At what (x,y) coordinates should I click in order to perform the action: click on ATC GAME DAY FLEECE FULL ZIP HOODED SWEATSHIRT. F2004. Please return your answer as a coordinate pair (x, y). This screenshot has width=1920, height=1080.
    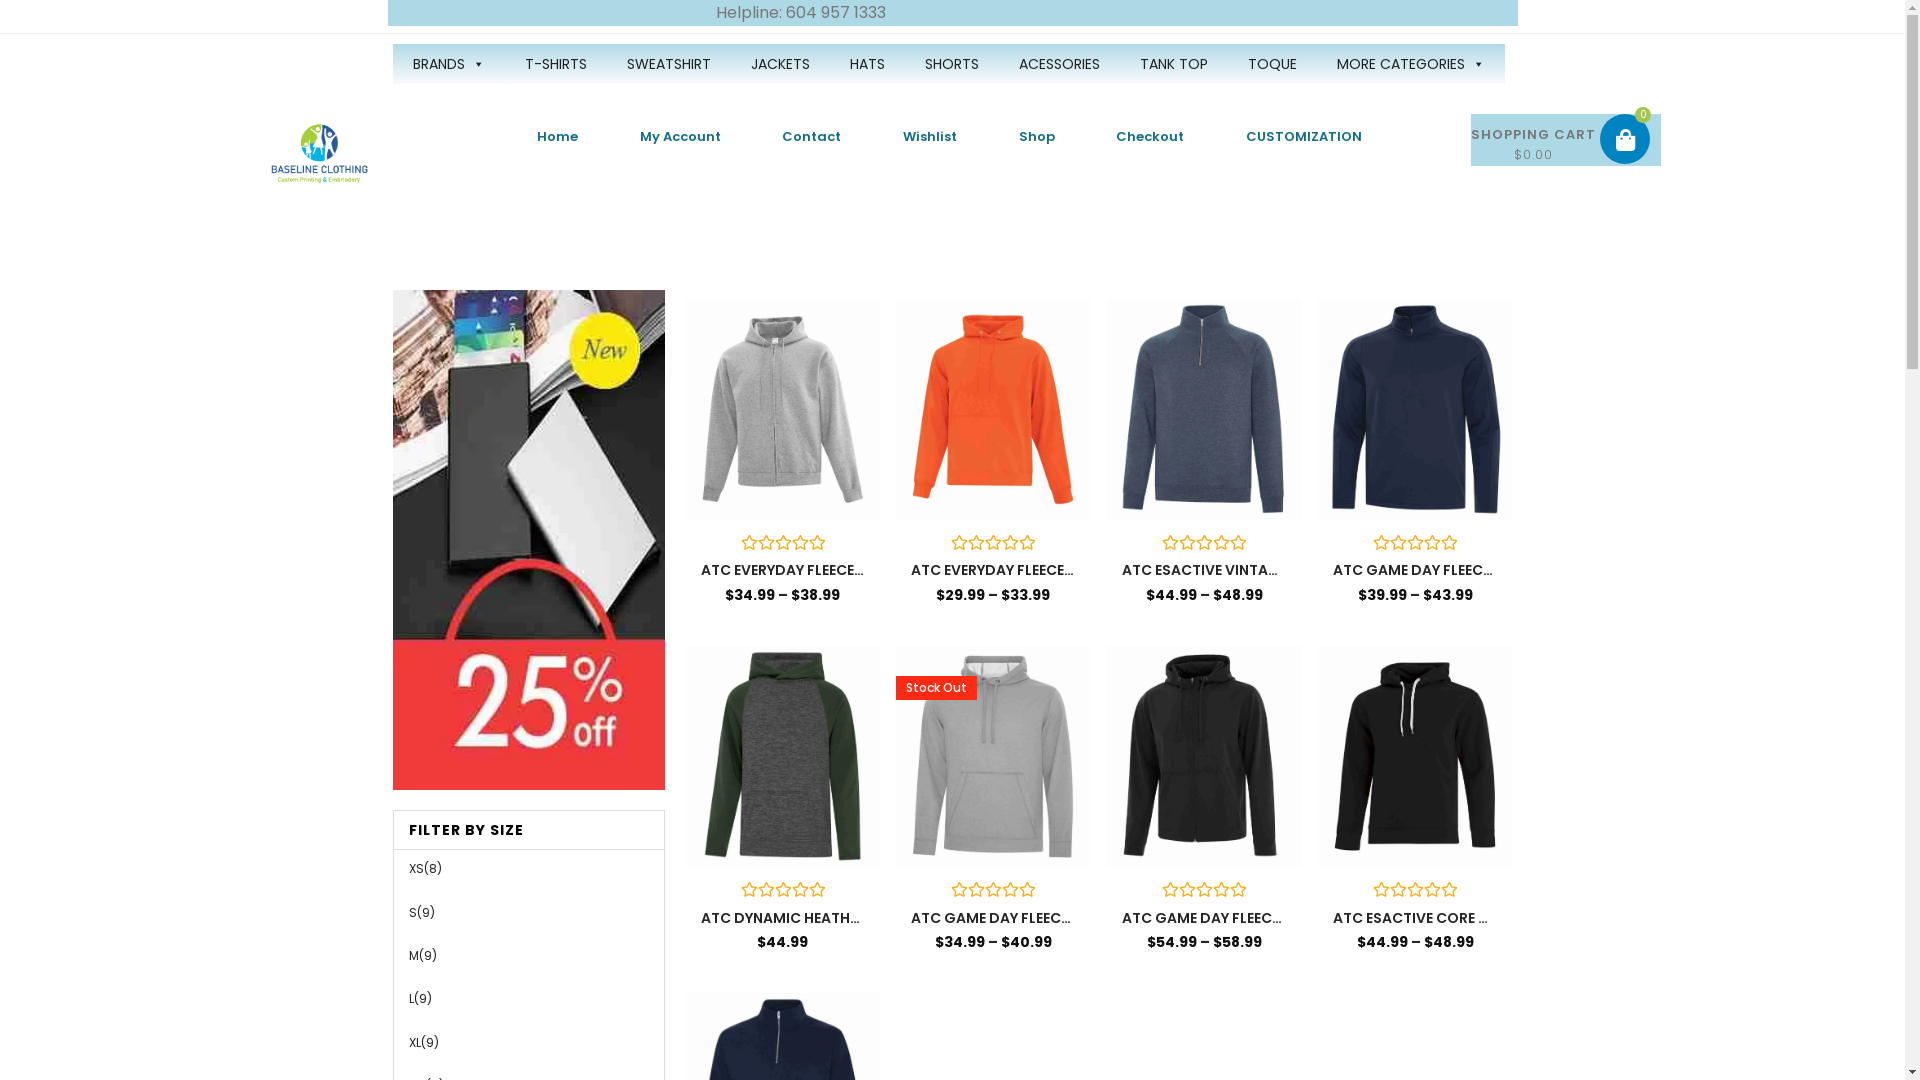
    Looking at the image, I should click on (1204, 918).